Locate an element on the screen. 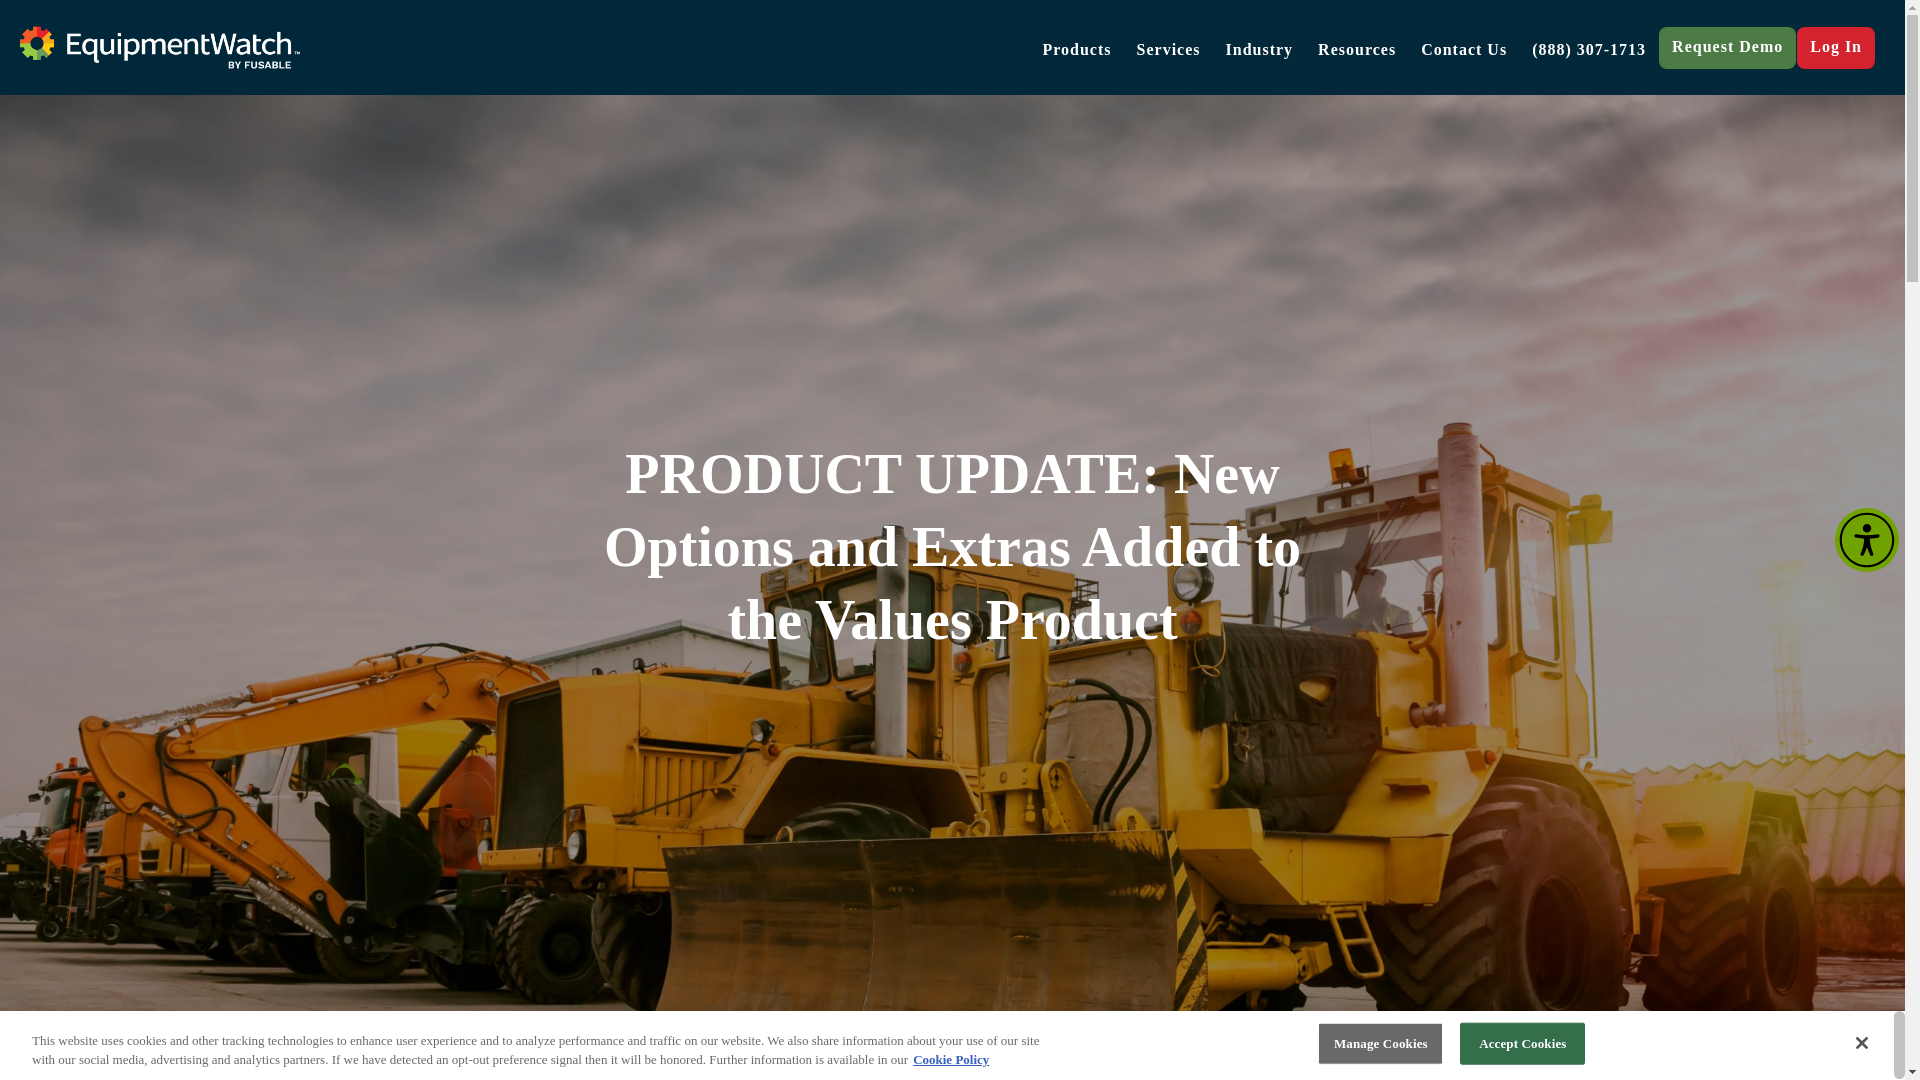  Services is located at coordinates (1169, 48).